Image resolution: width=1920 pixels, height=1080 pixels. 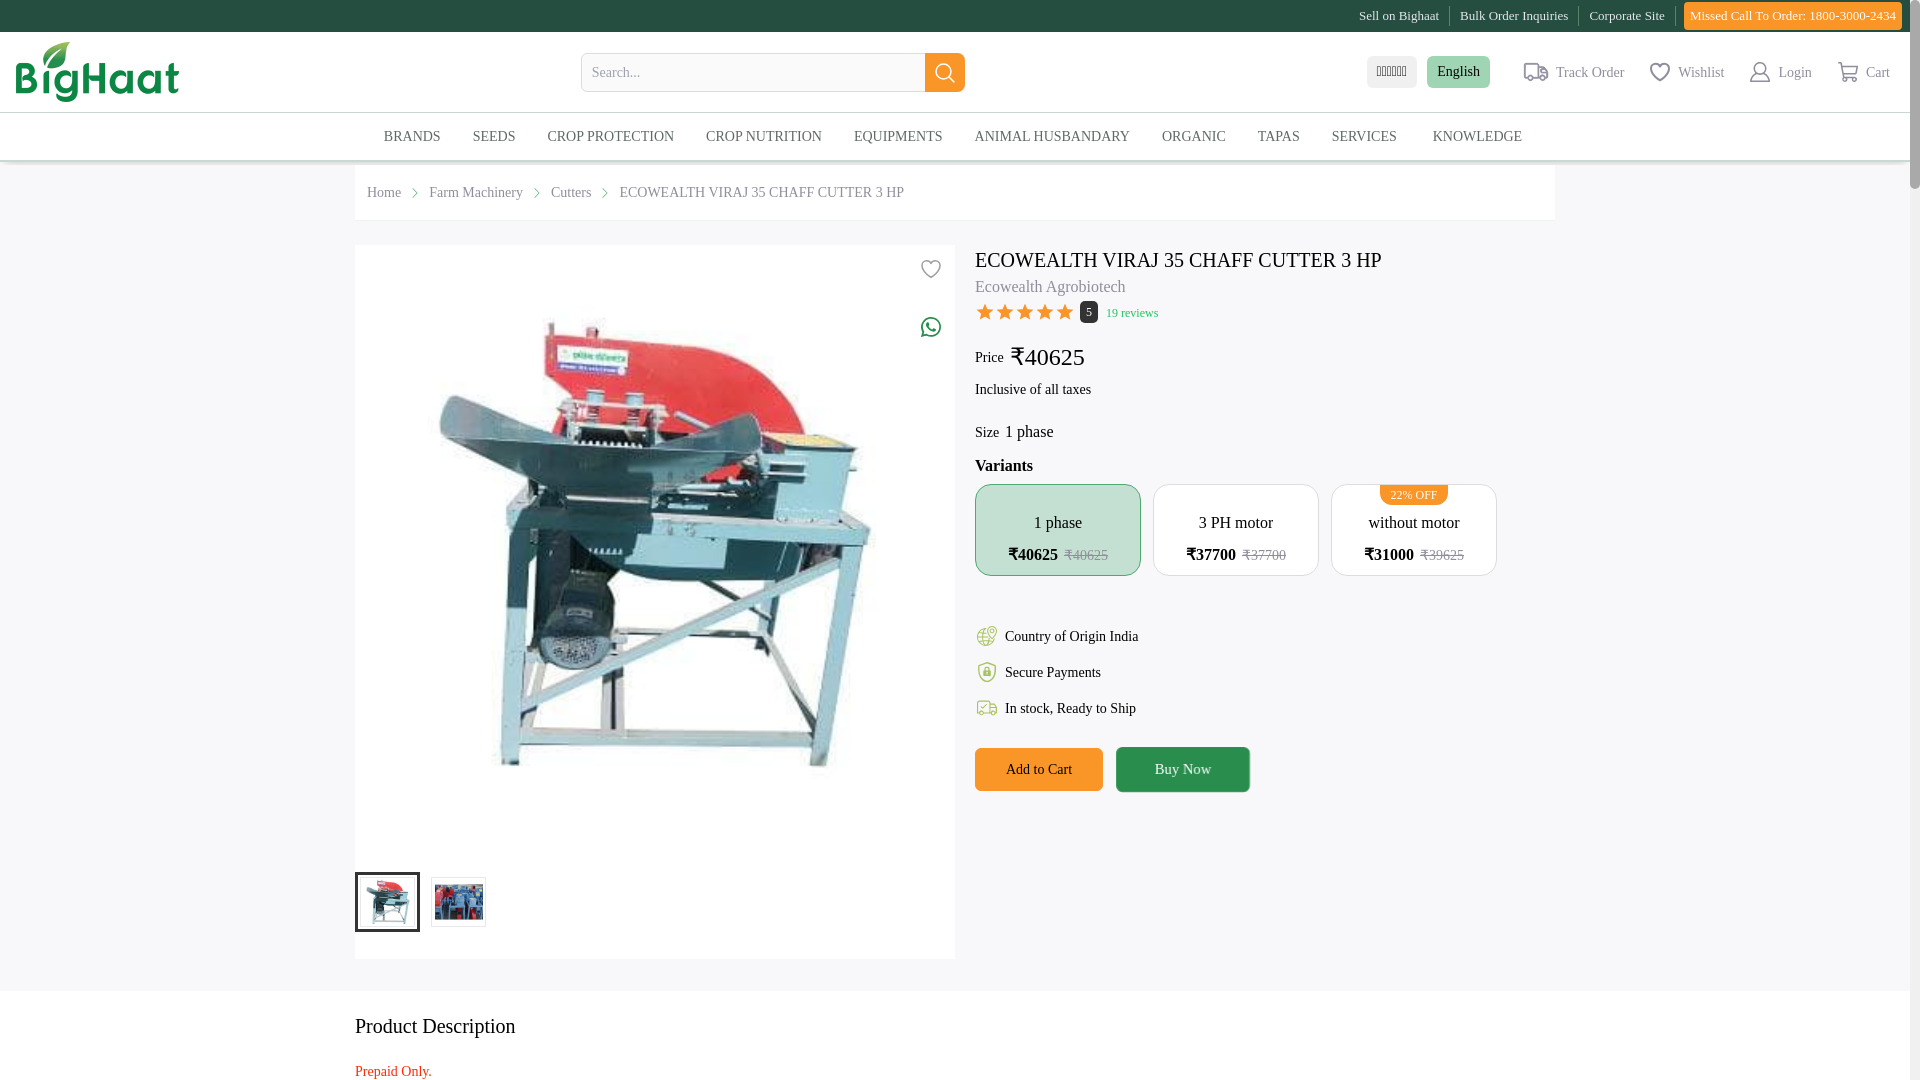 What do you see at coordinates (1372, 136) in the screenshot?
I see `SERVICES` at bounding box center [1372, 136].